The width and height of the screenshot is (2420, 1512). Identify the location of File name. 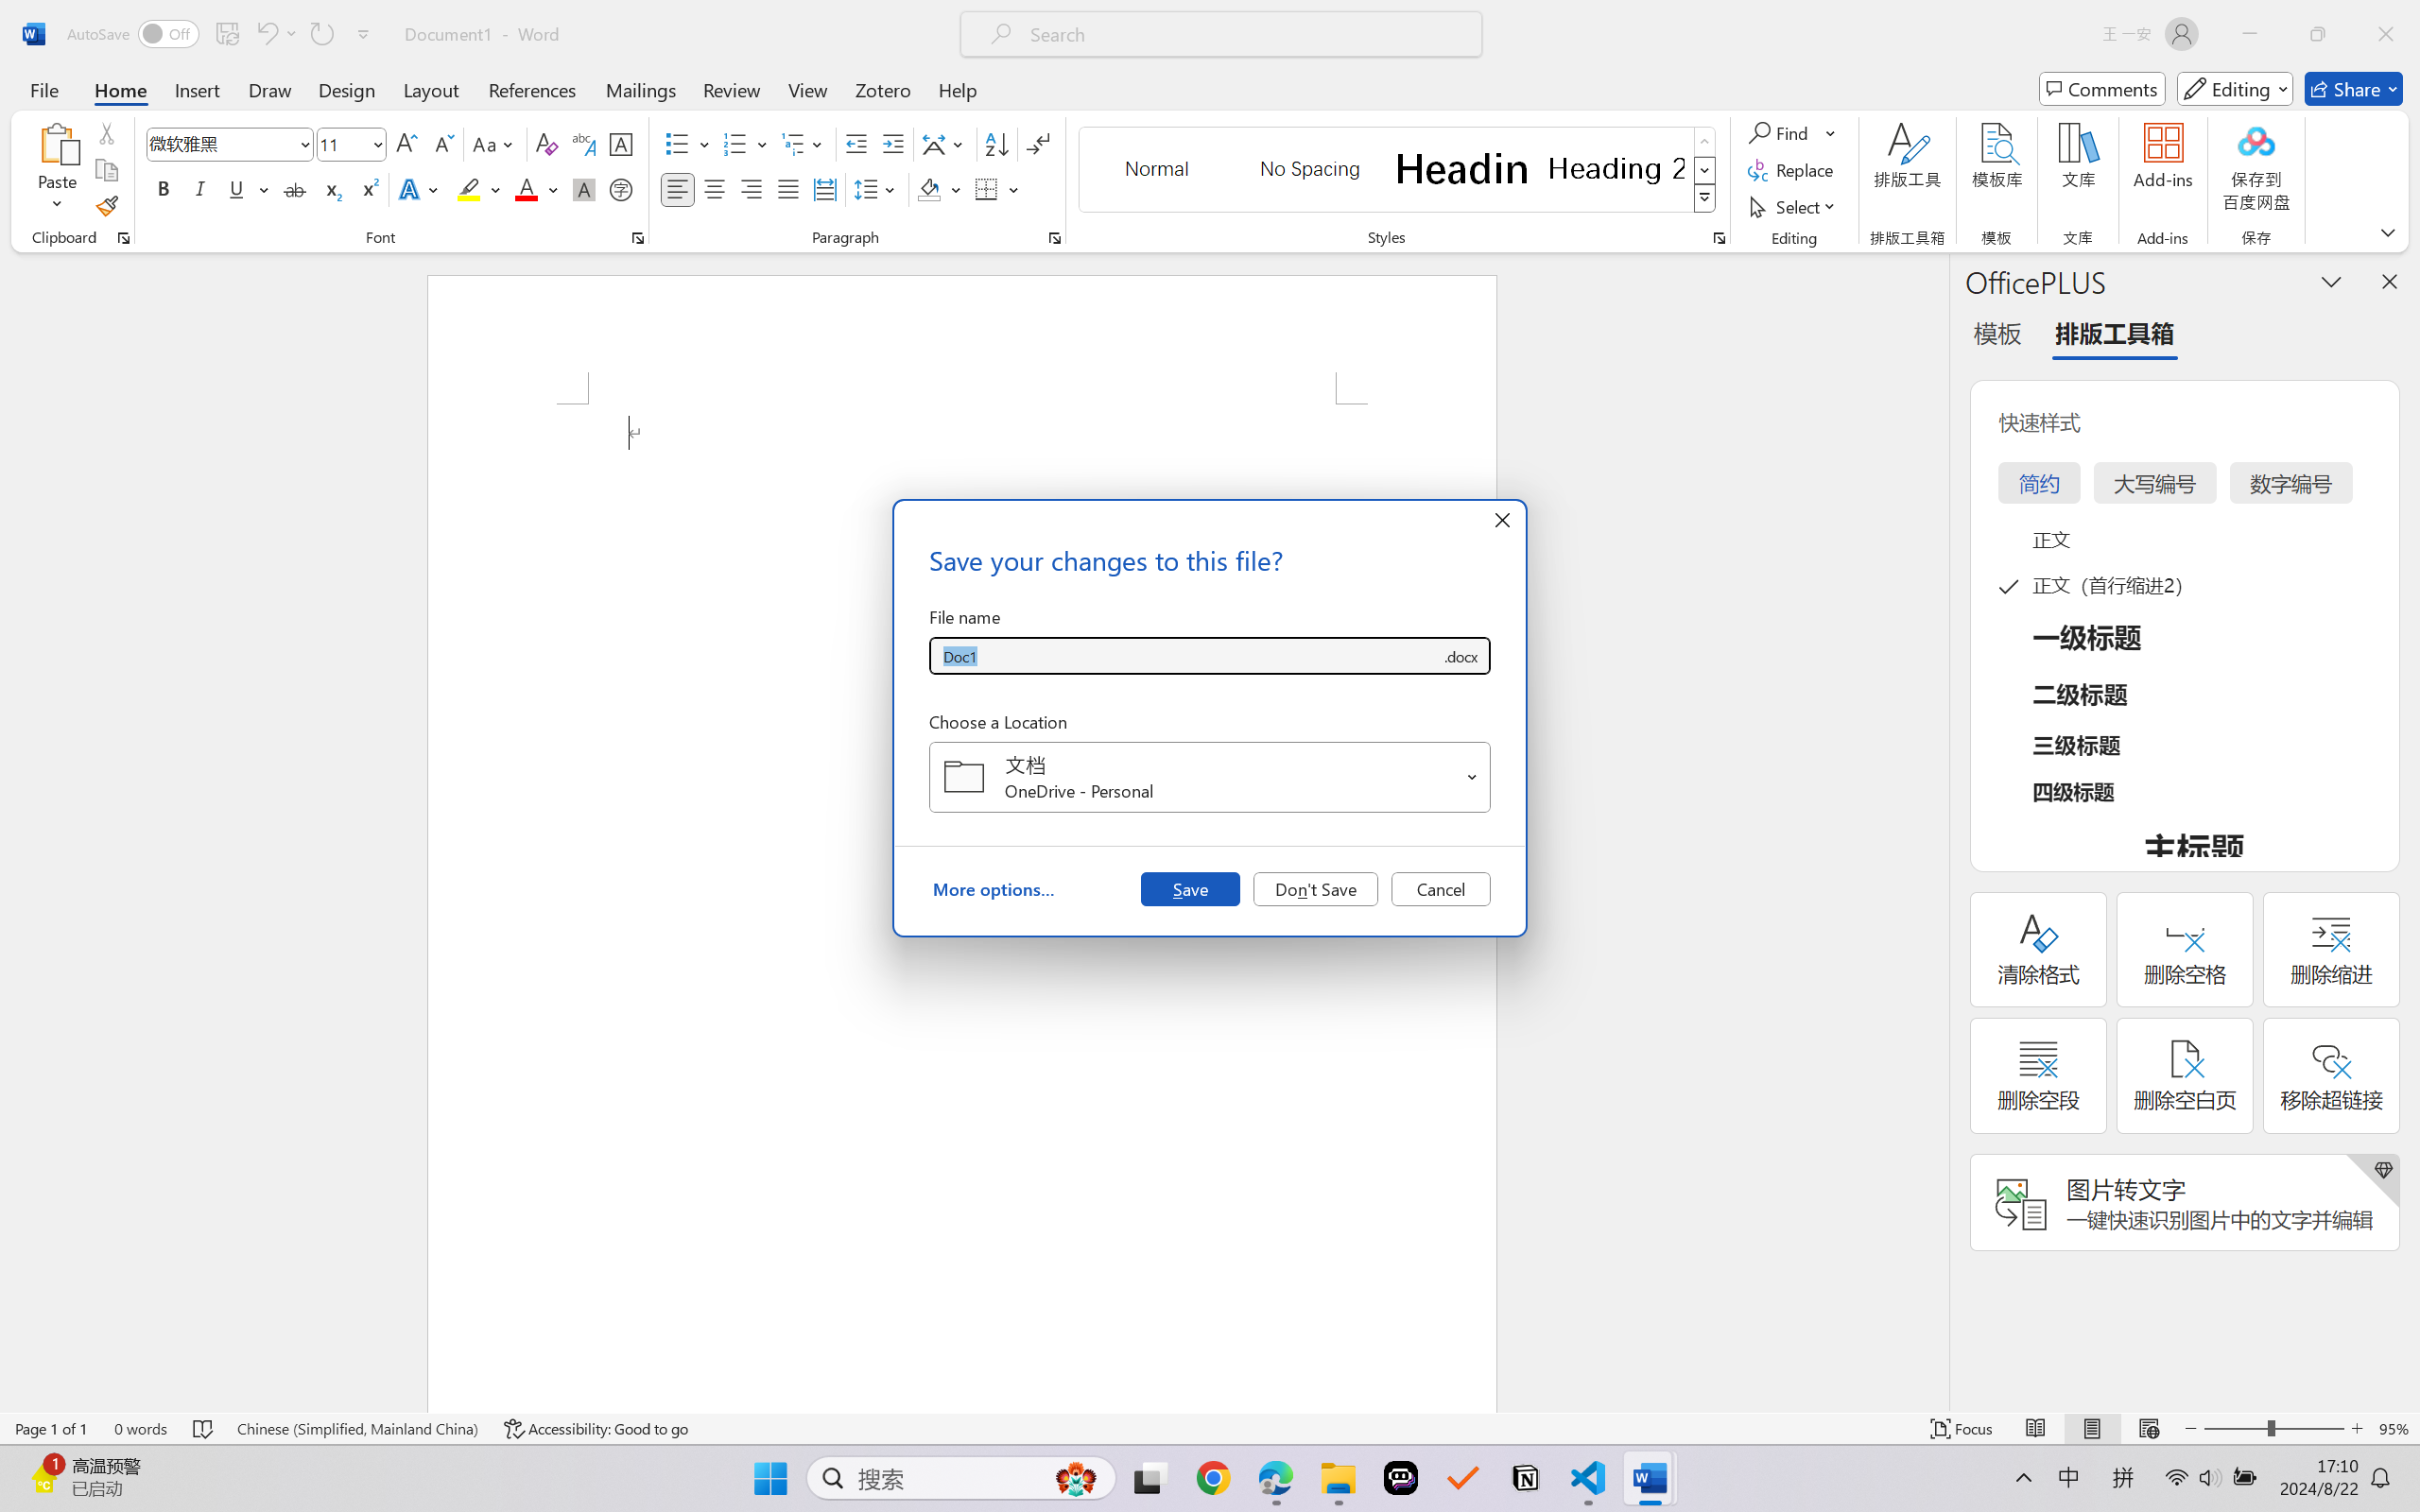
(1185, 656).